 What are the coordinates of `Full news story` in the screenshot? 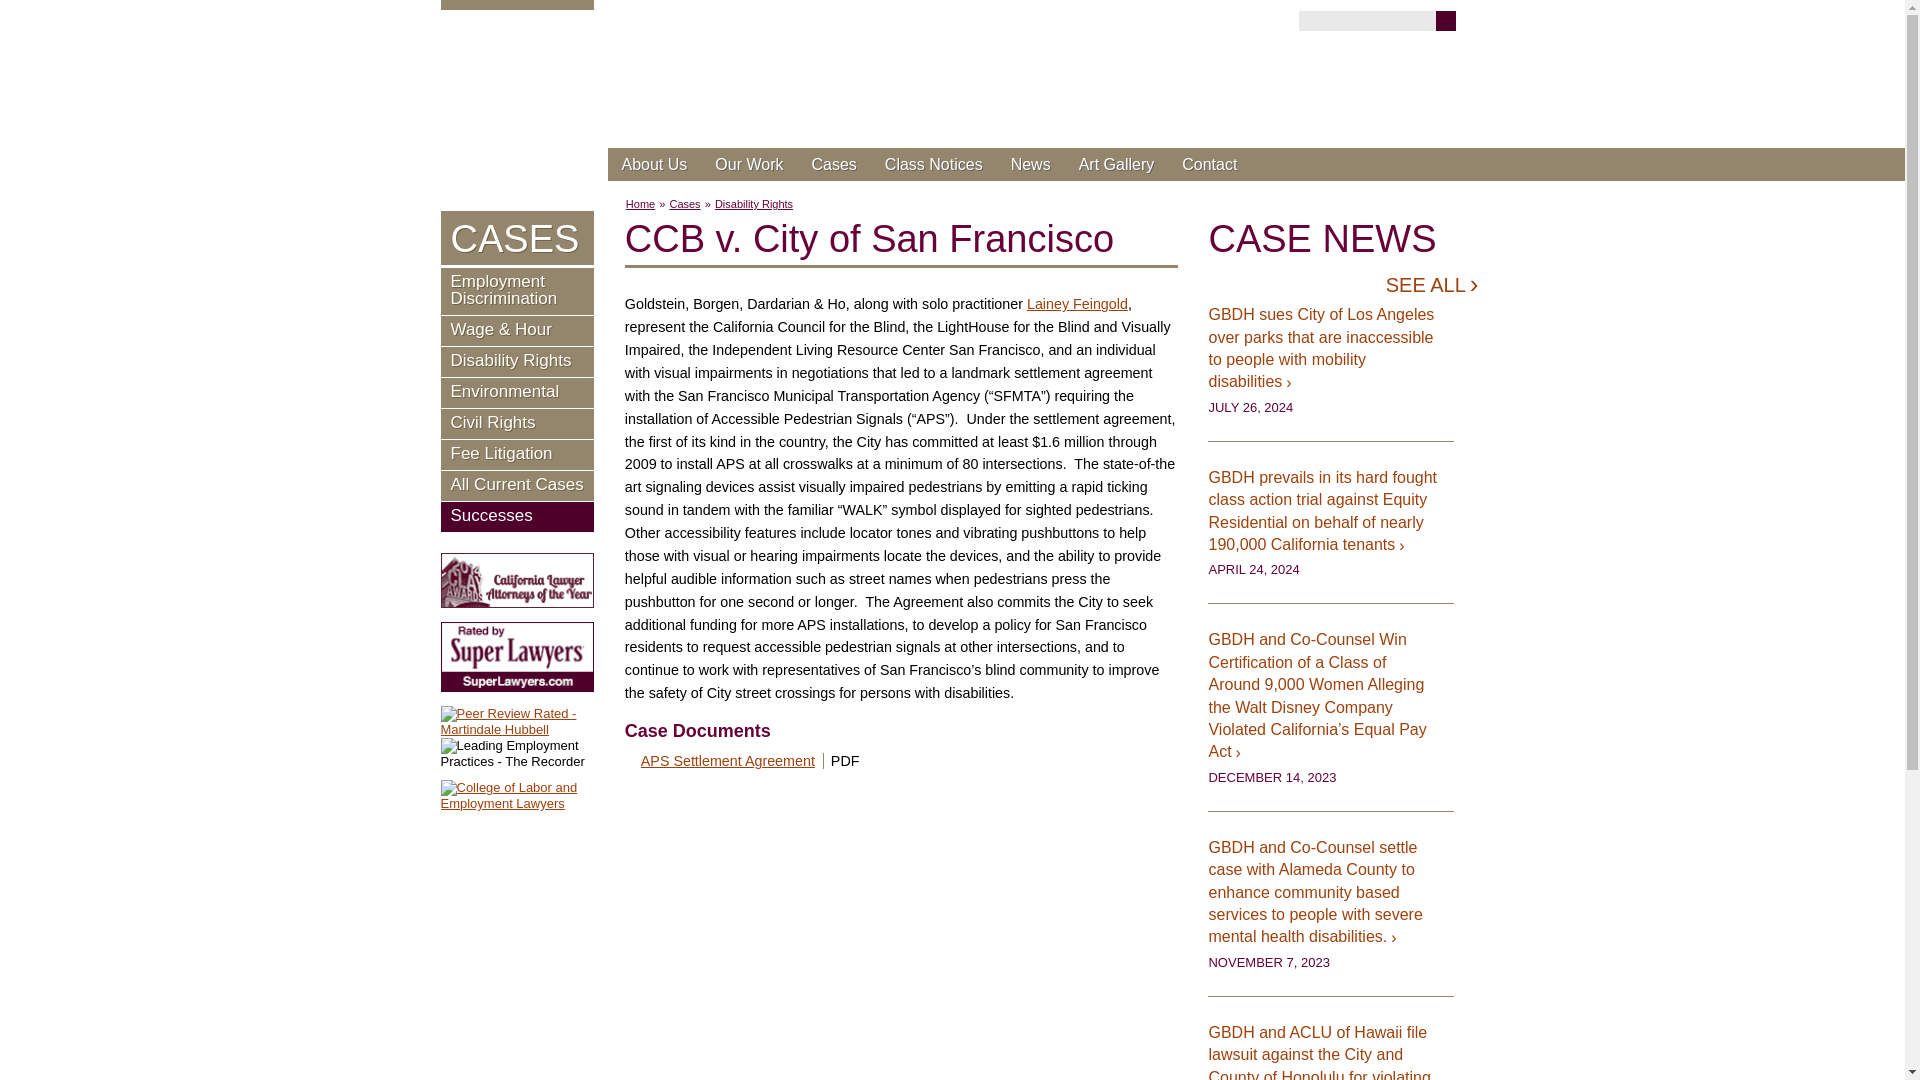 It's located at (1330, 1050).